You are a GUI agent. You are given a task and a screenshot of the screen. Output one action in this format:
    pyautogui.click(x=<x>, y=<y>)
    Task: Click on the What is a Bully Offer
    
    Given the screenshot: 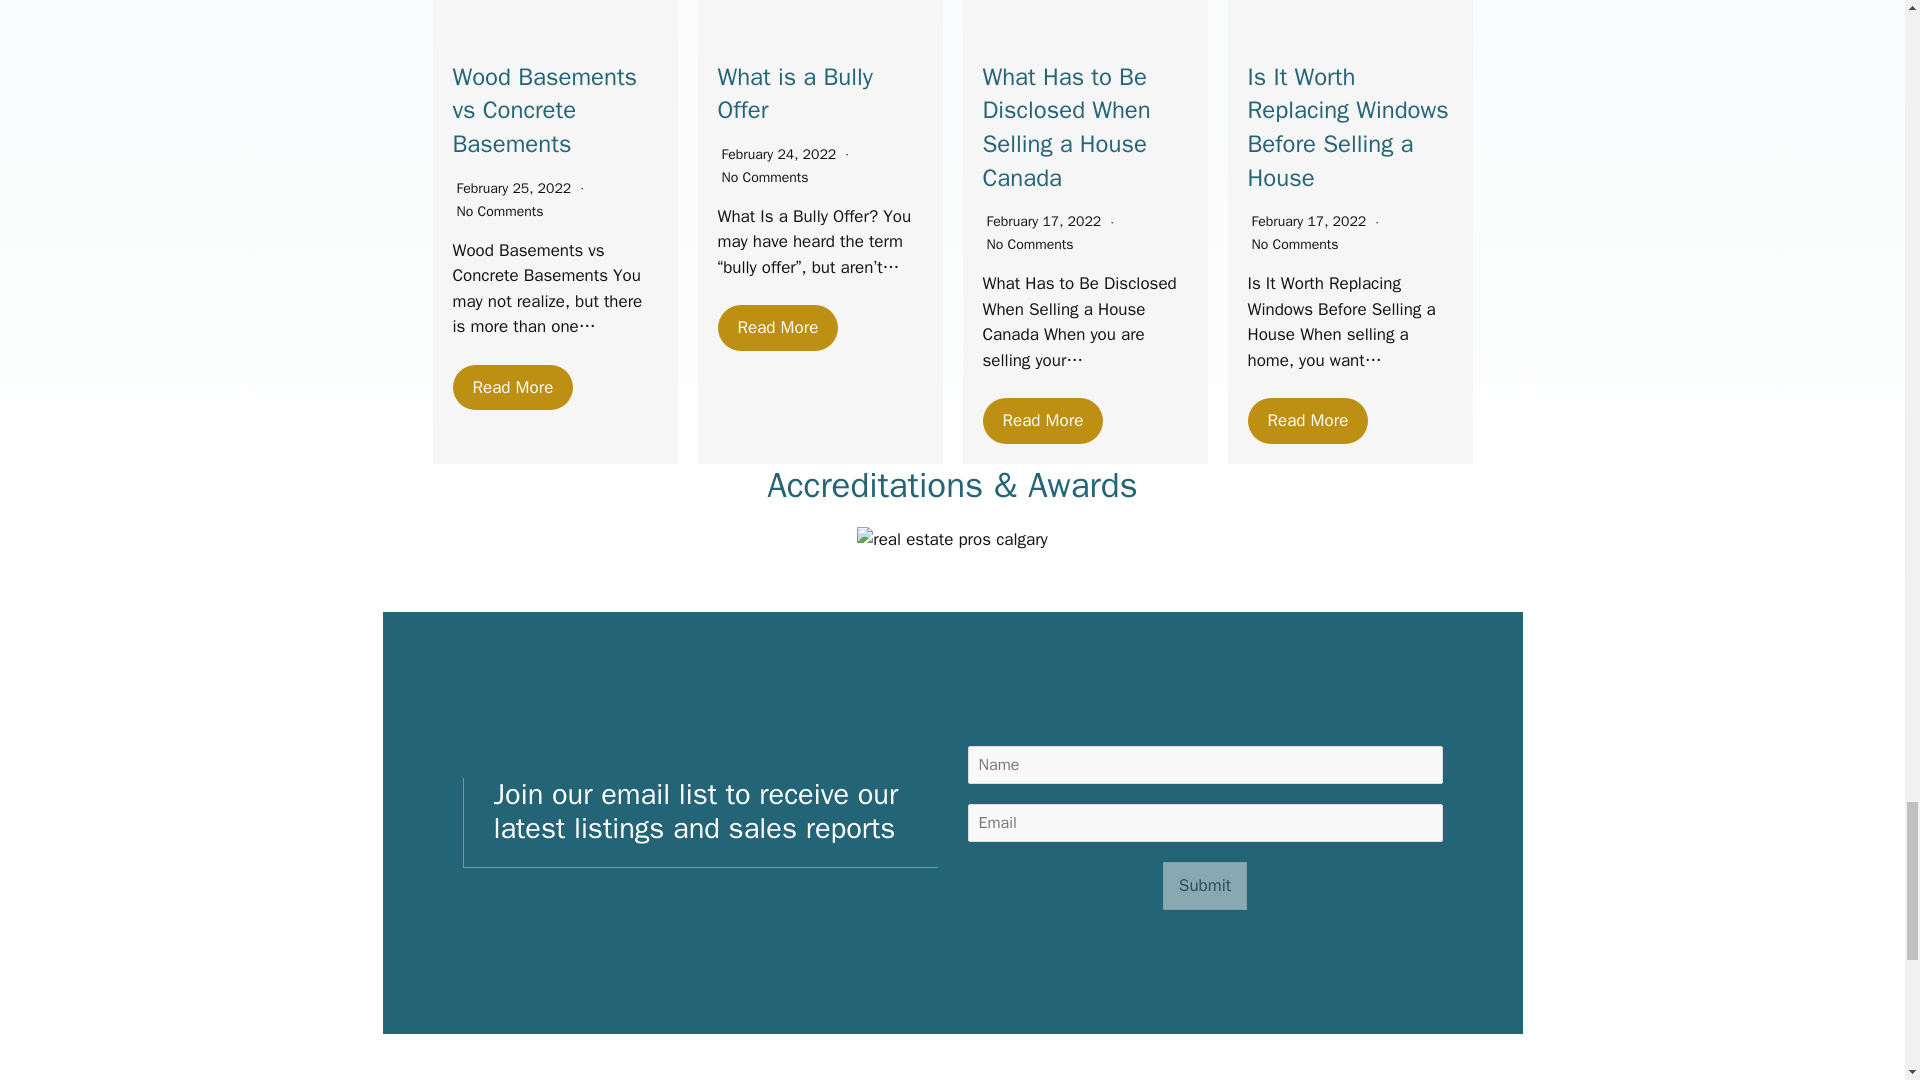 What is the action you would take?
    pyautogui.click(x=796, y=94)
    